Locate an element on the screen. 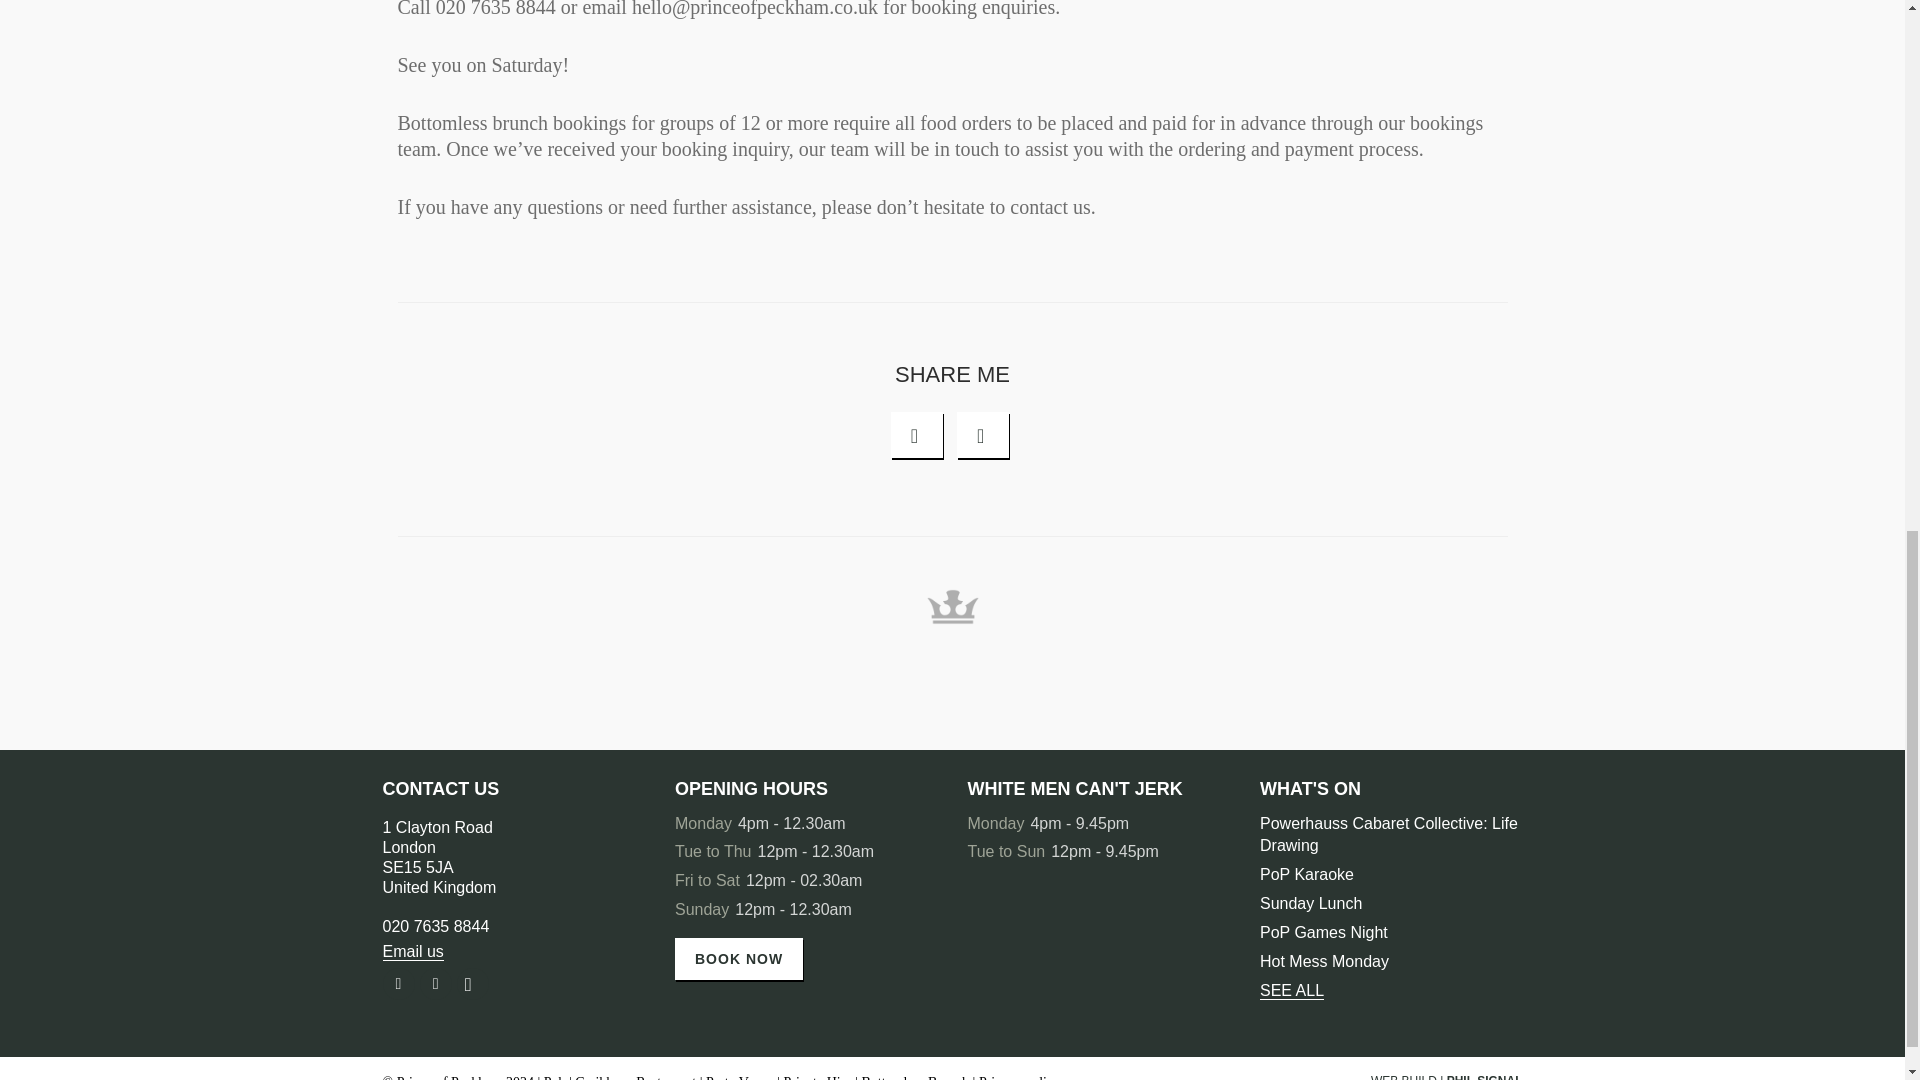 The width and height of the screenshot is (1920, 1080). SEE ALL is located at coordinates (472, 984).